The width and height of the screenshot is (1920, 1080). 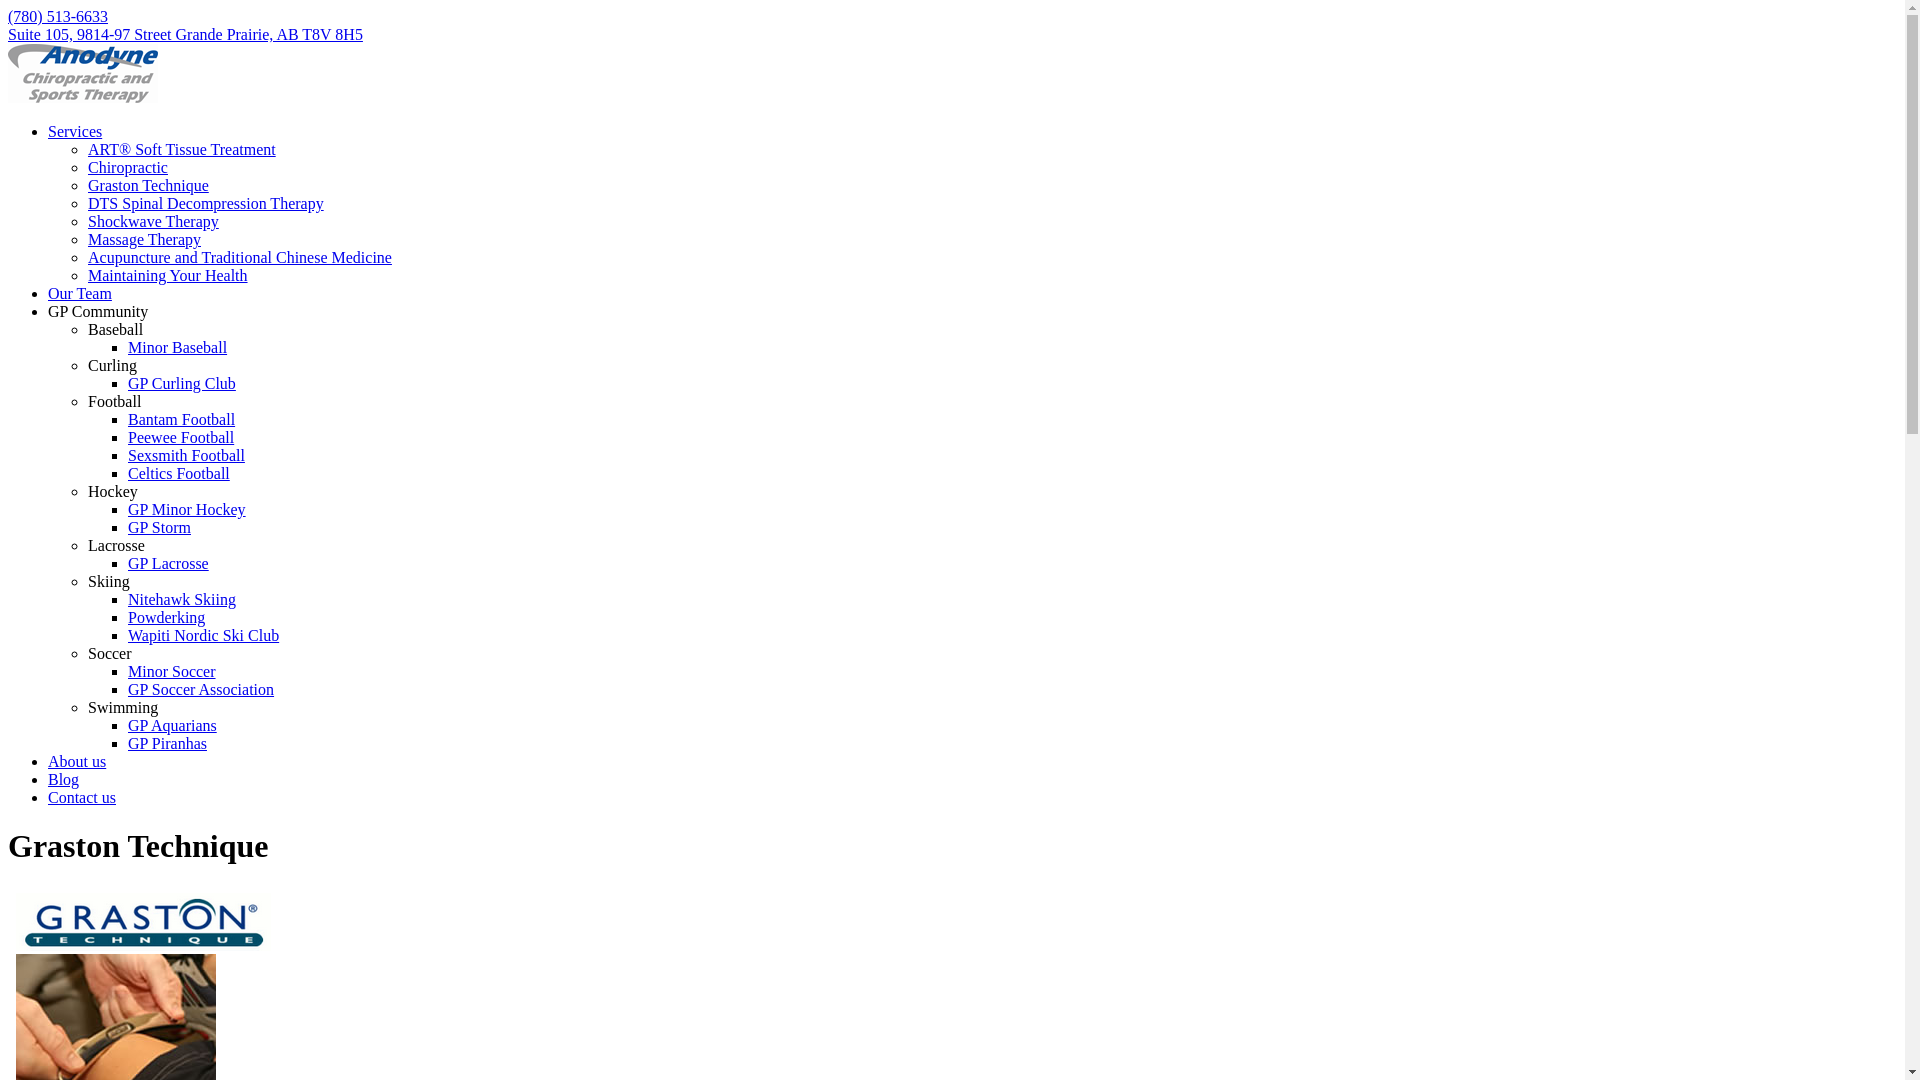 What do you see at coordinates (116, 546) in the screenshot?
I see `Lacrosse` at bounding box center [116, 546].